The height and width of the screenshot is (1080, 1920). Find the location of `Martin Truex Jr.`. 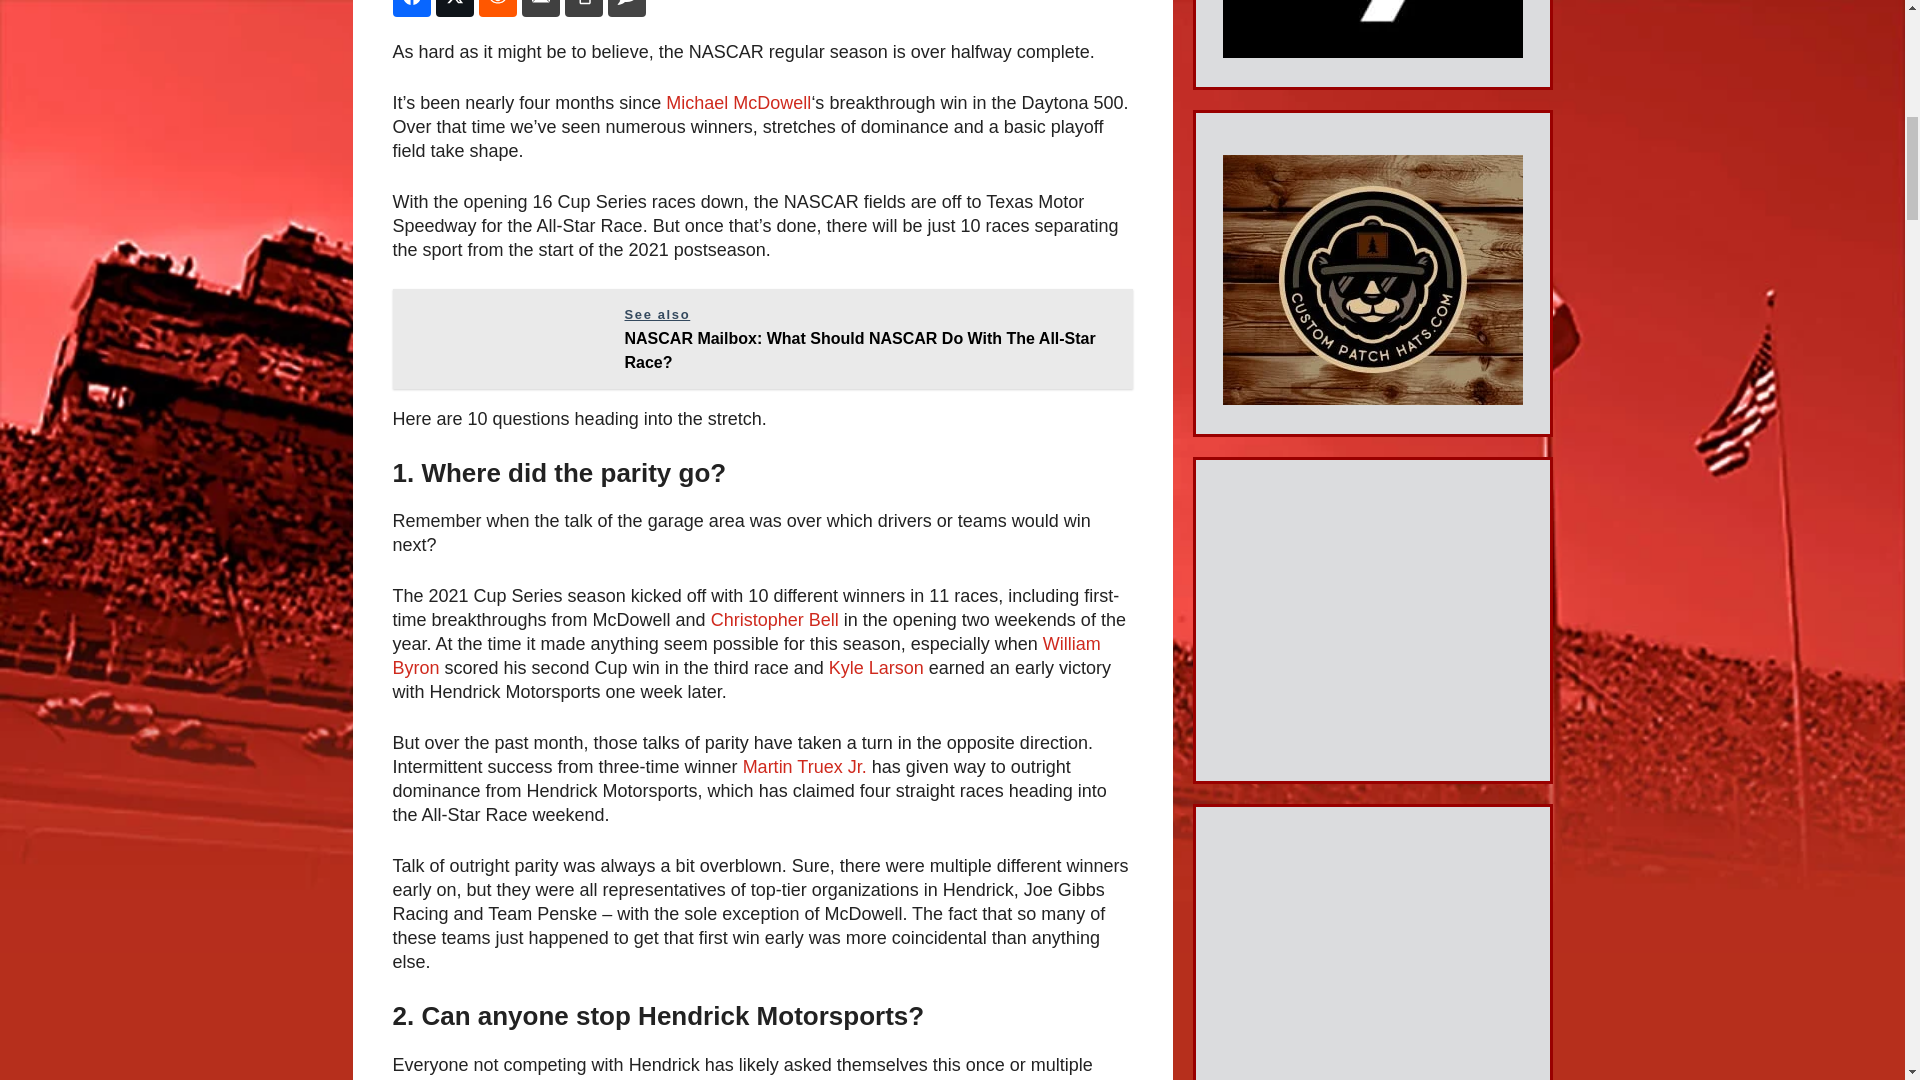

Martin Truex Jr. is located at coordinates (805, 766).